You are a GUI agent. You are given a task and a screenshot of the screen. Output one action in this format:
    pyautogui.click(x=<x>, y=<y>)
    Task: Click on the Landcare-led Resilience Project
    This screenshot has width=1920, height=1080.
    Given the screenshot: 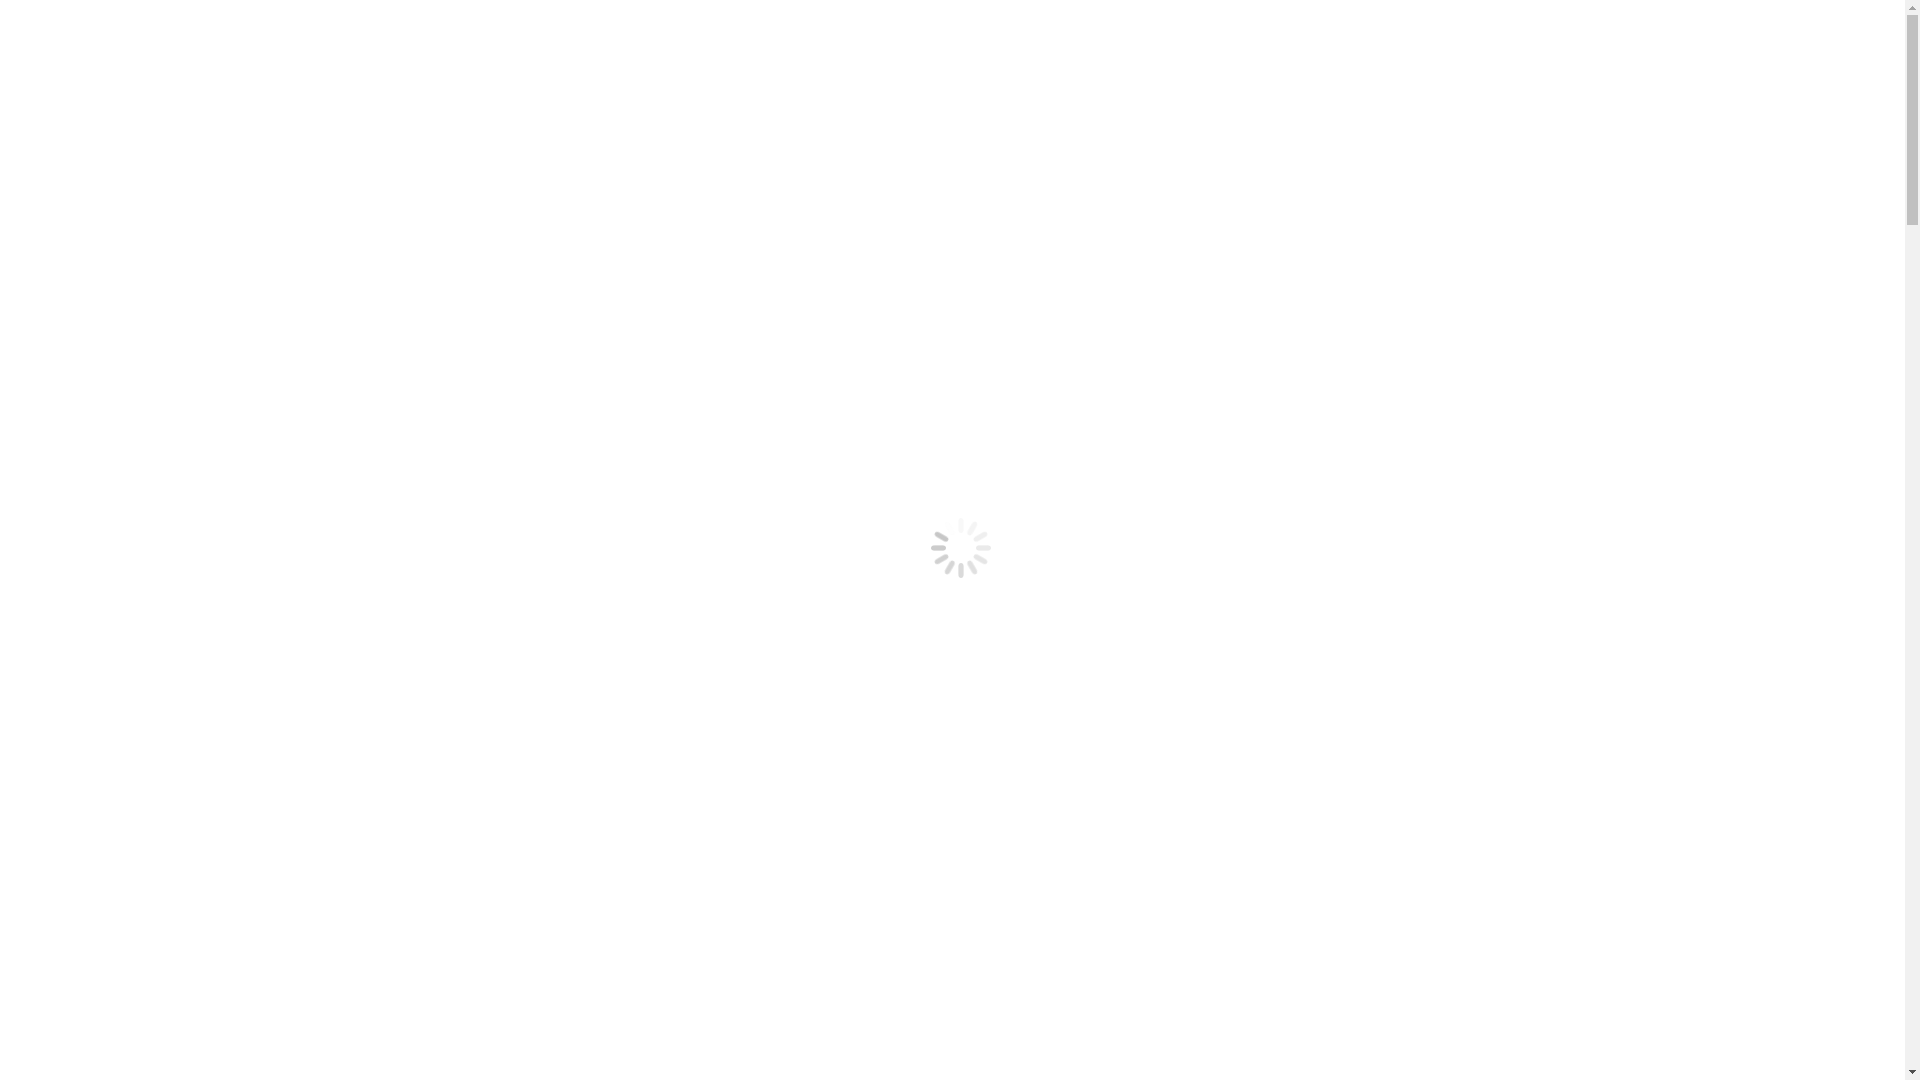 What is the action you would take?
    pyautogui.click(x=230, y=514)
    